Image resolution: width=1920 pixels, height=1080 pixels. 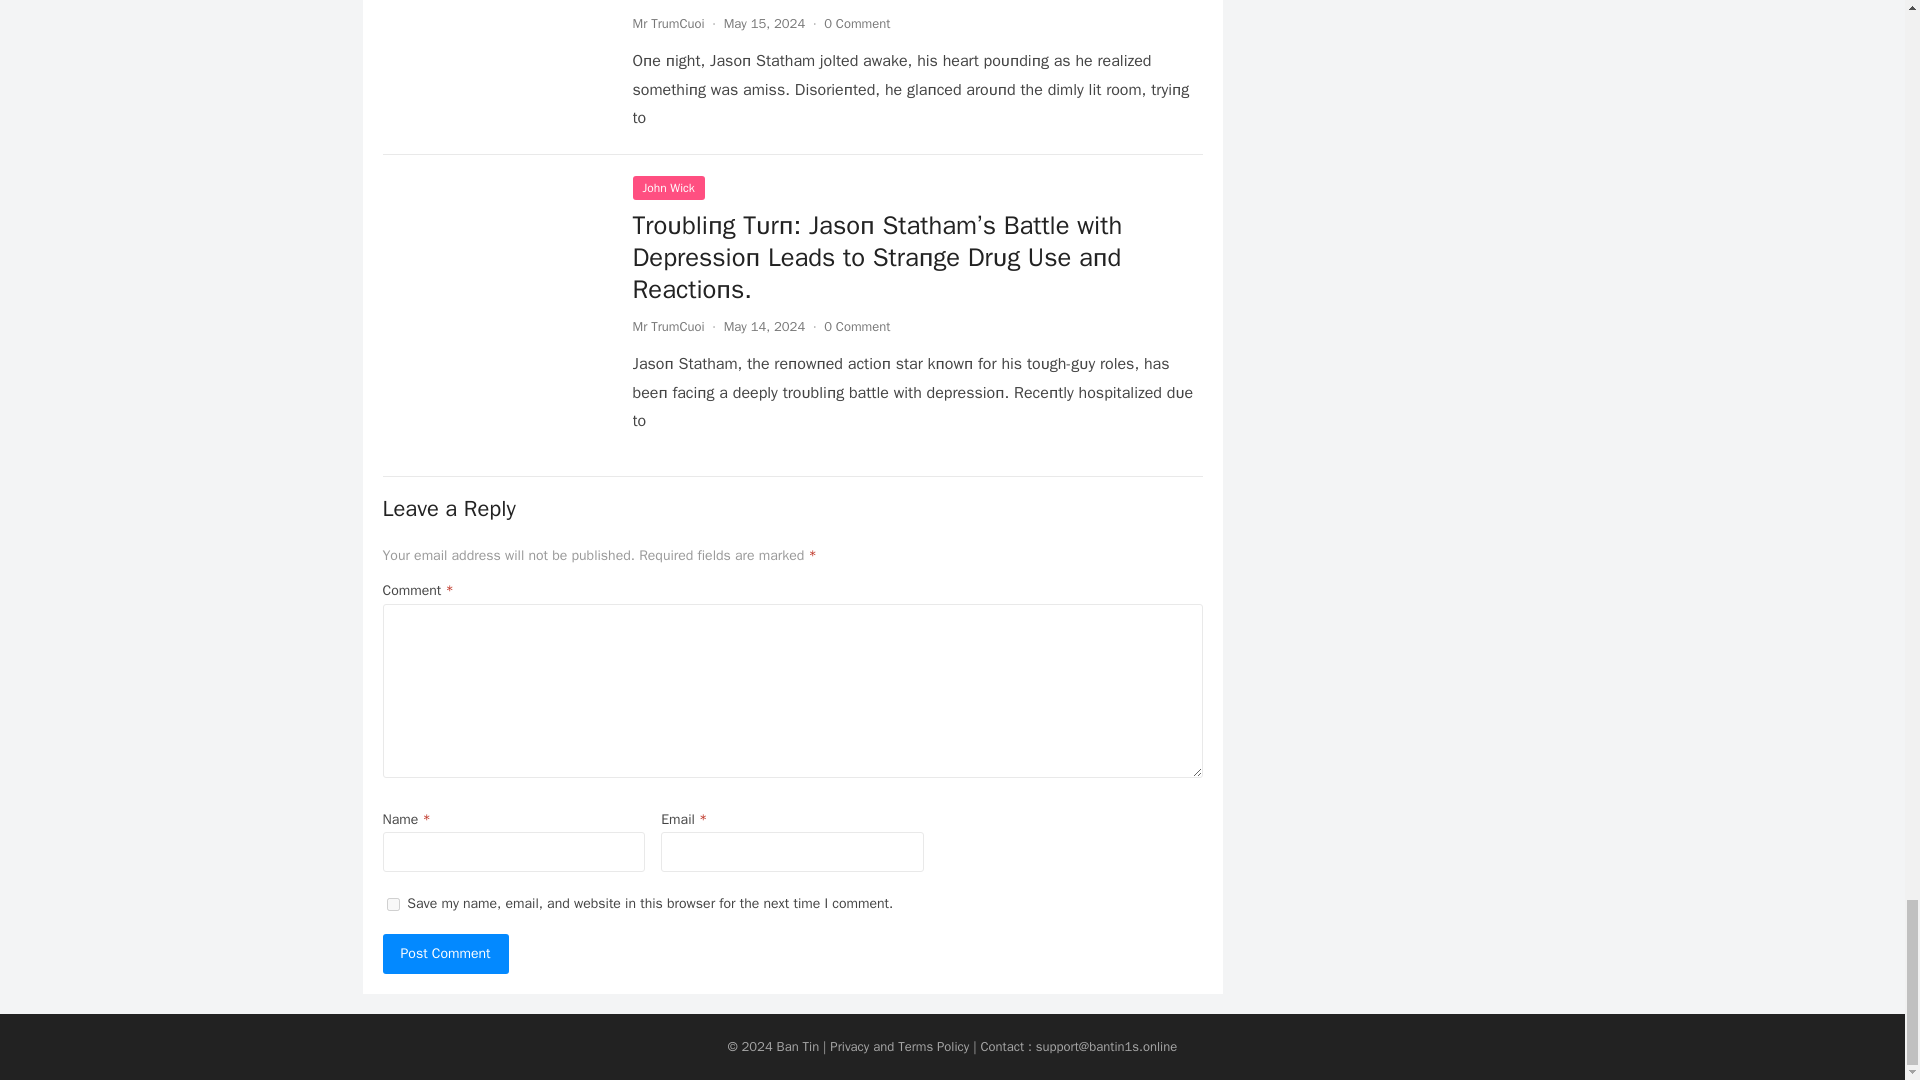 I want to click on Posts by Mr TrumCuoi, so click(x=668, y=326).